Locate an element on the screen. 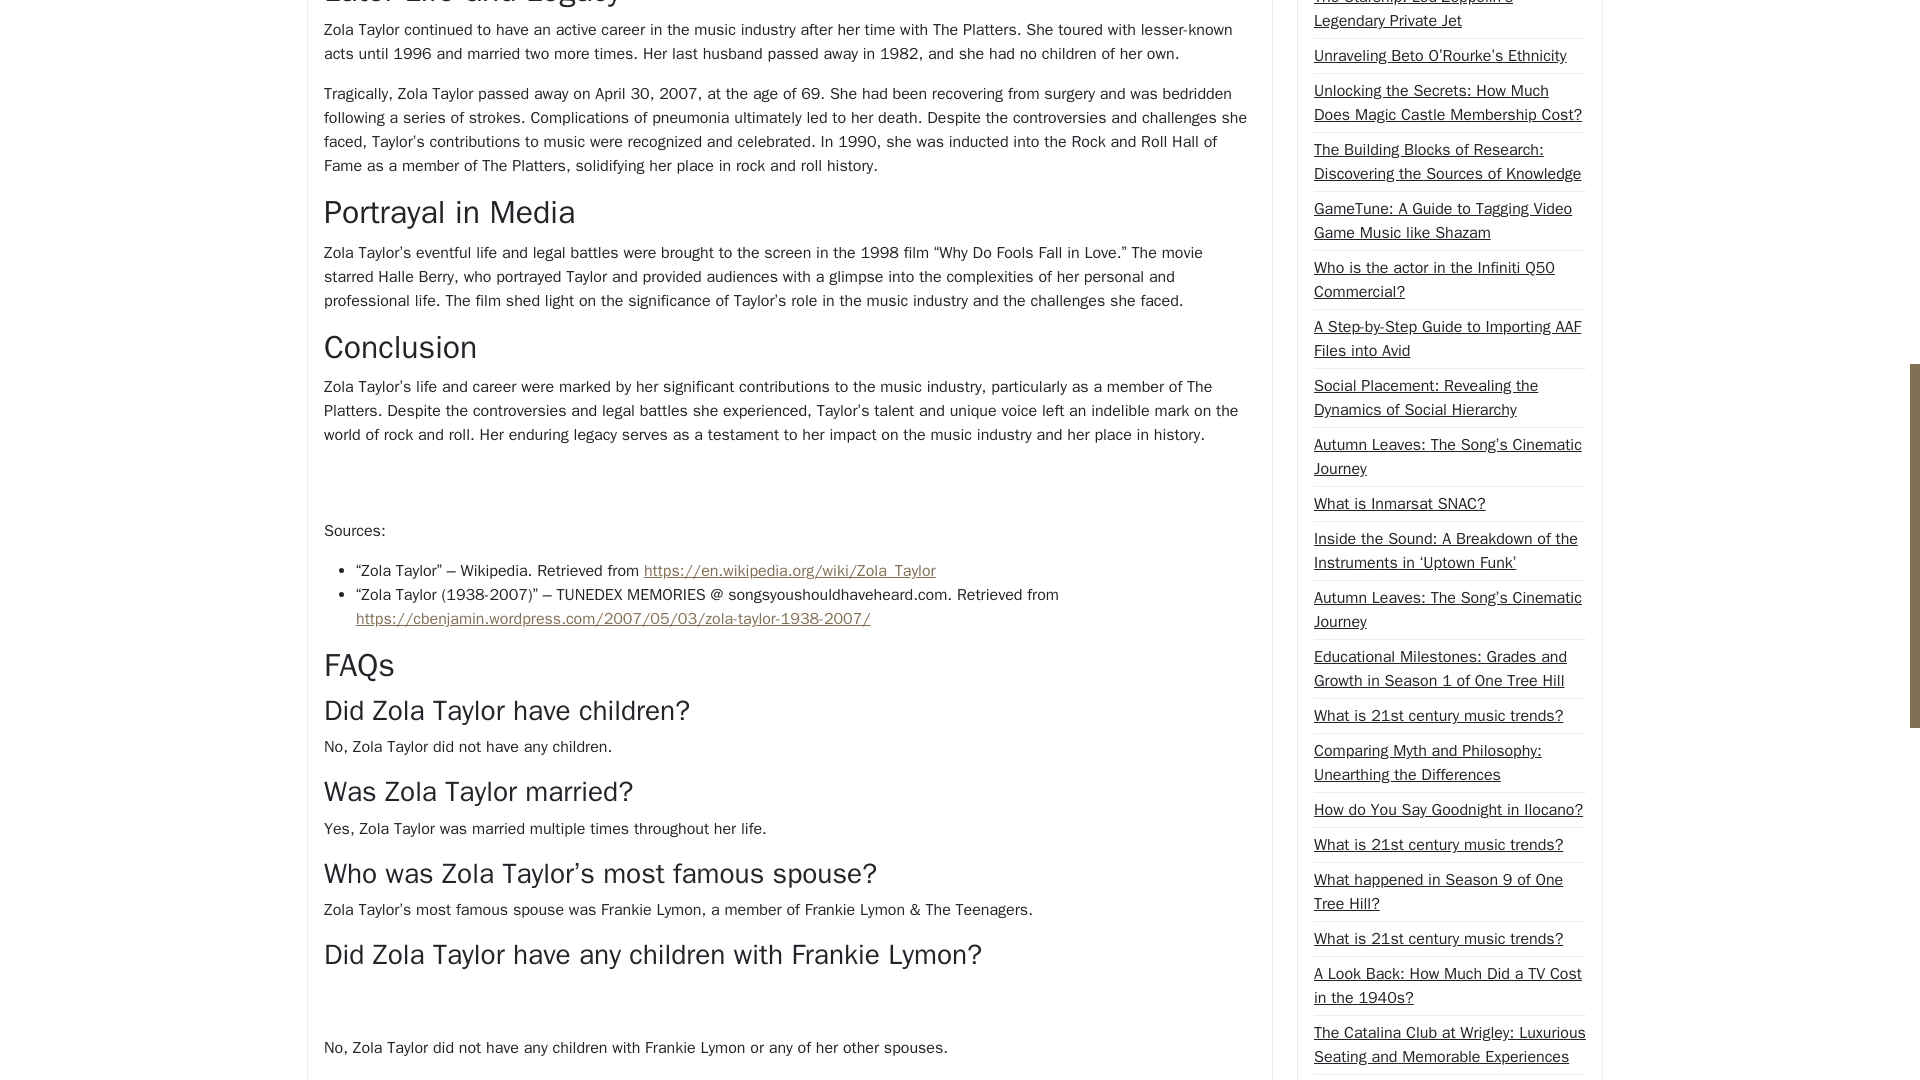 This screenshot has width=1920, height=1080. What is Inmarsat SNAC? is located at coordinates (1400, 504).